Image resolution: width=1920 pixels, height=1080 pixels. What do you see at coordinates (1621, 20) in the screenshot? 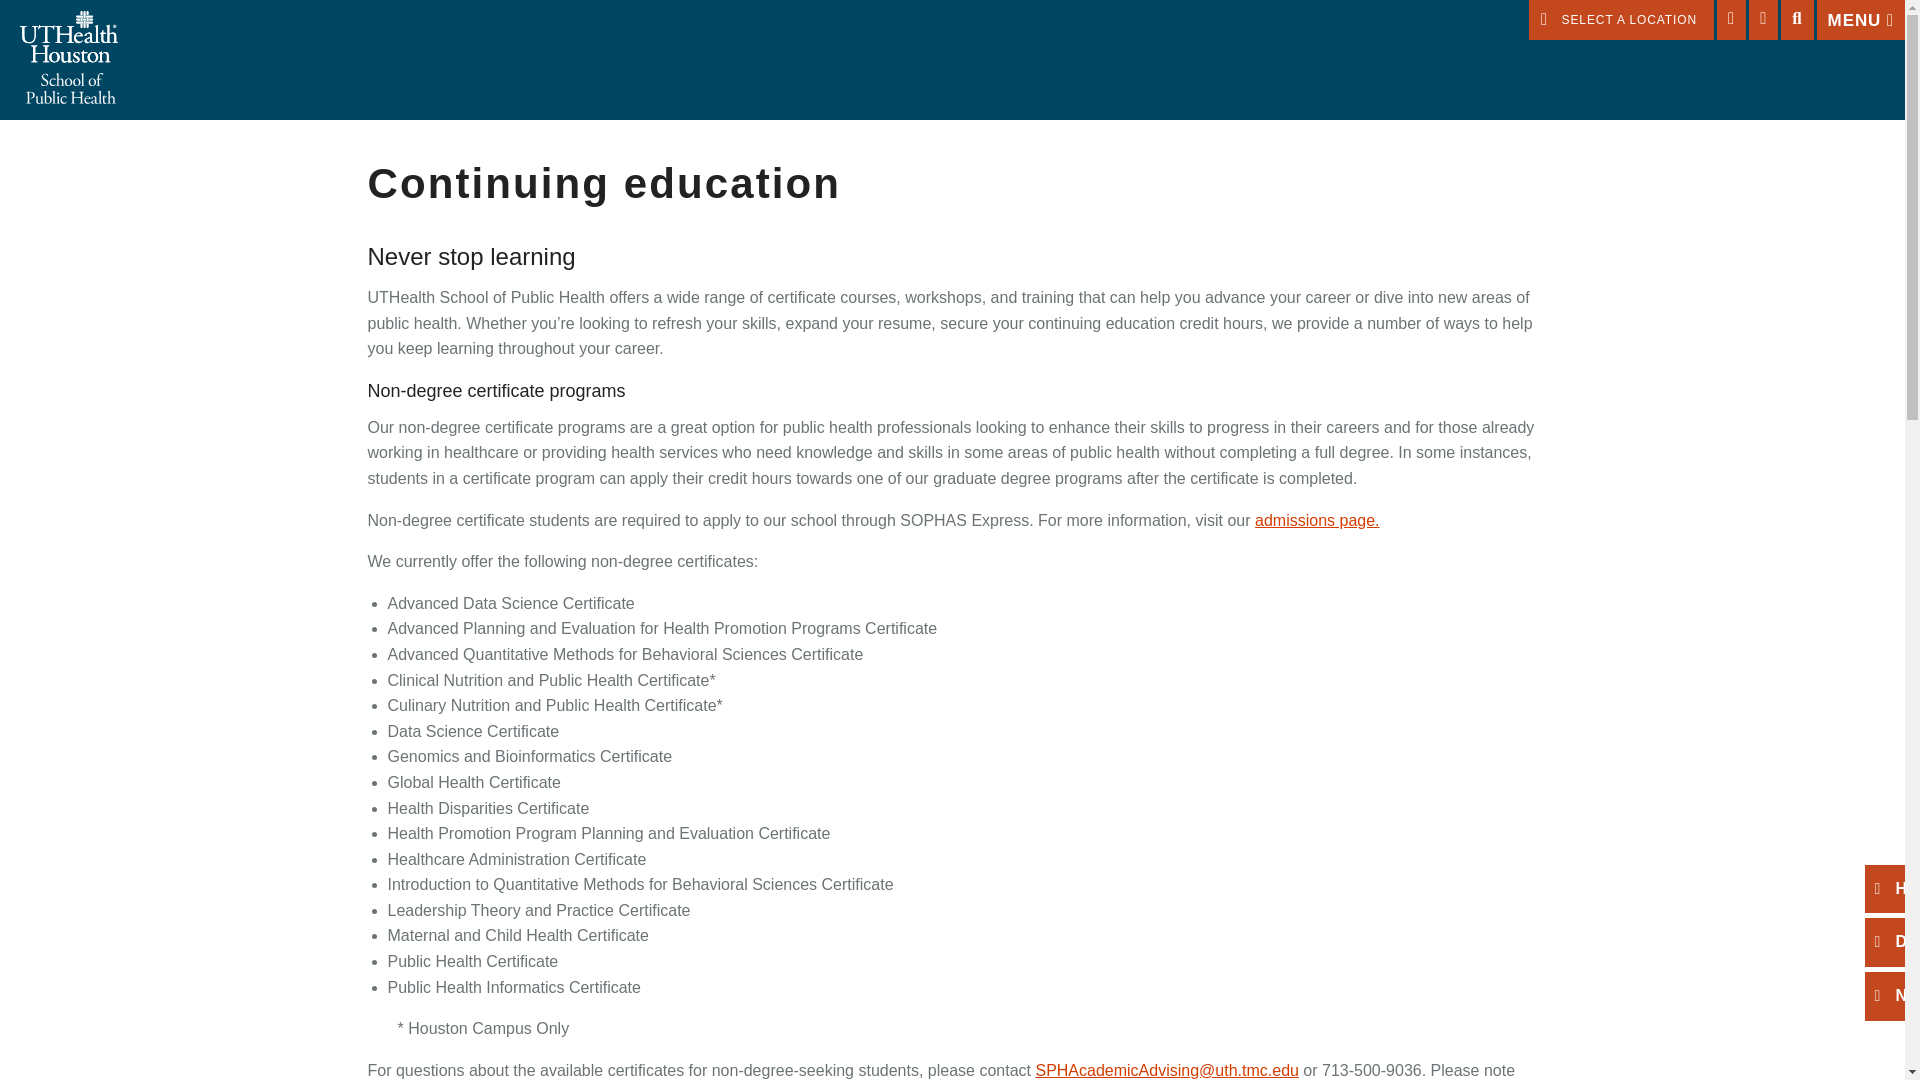
I see `SELECT A LOCATION` at bounding box center [1621, 20].